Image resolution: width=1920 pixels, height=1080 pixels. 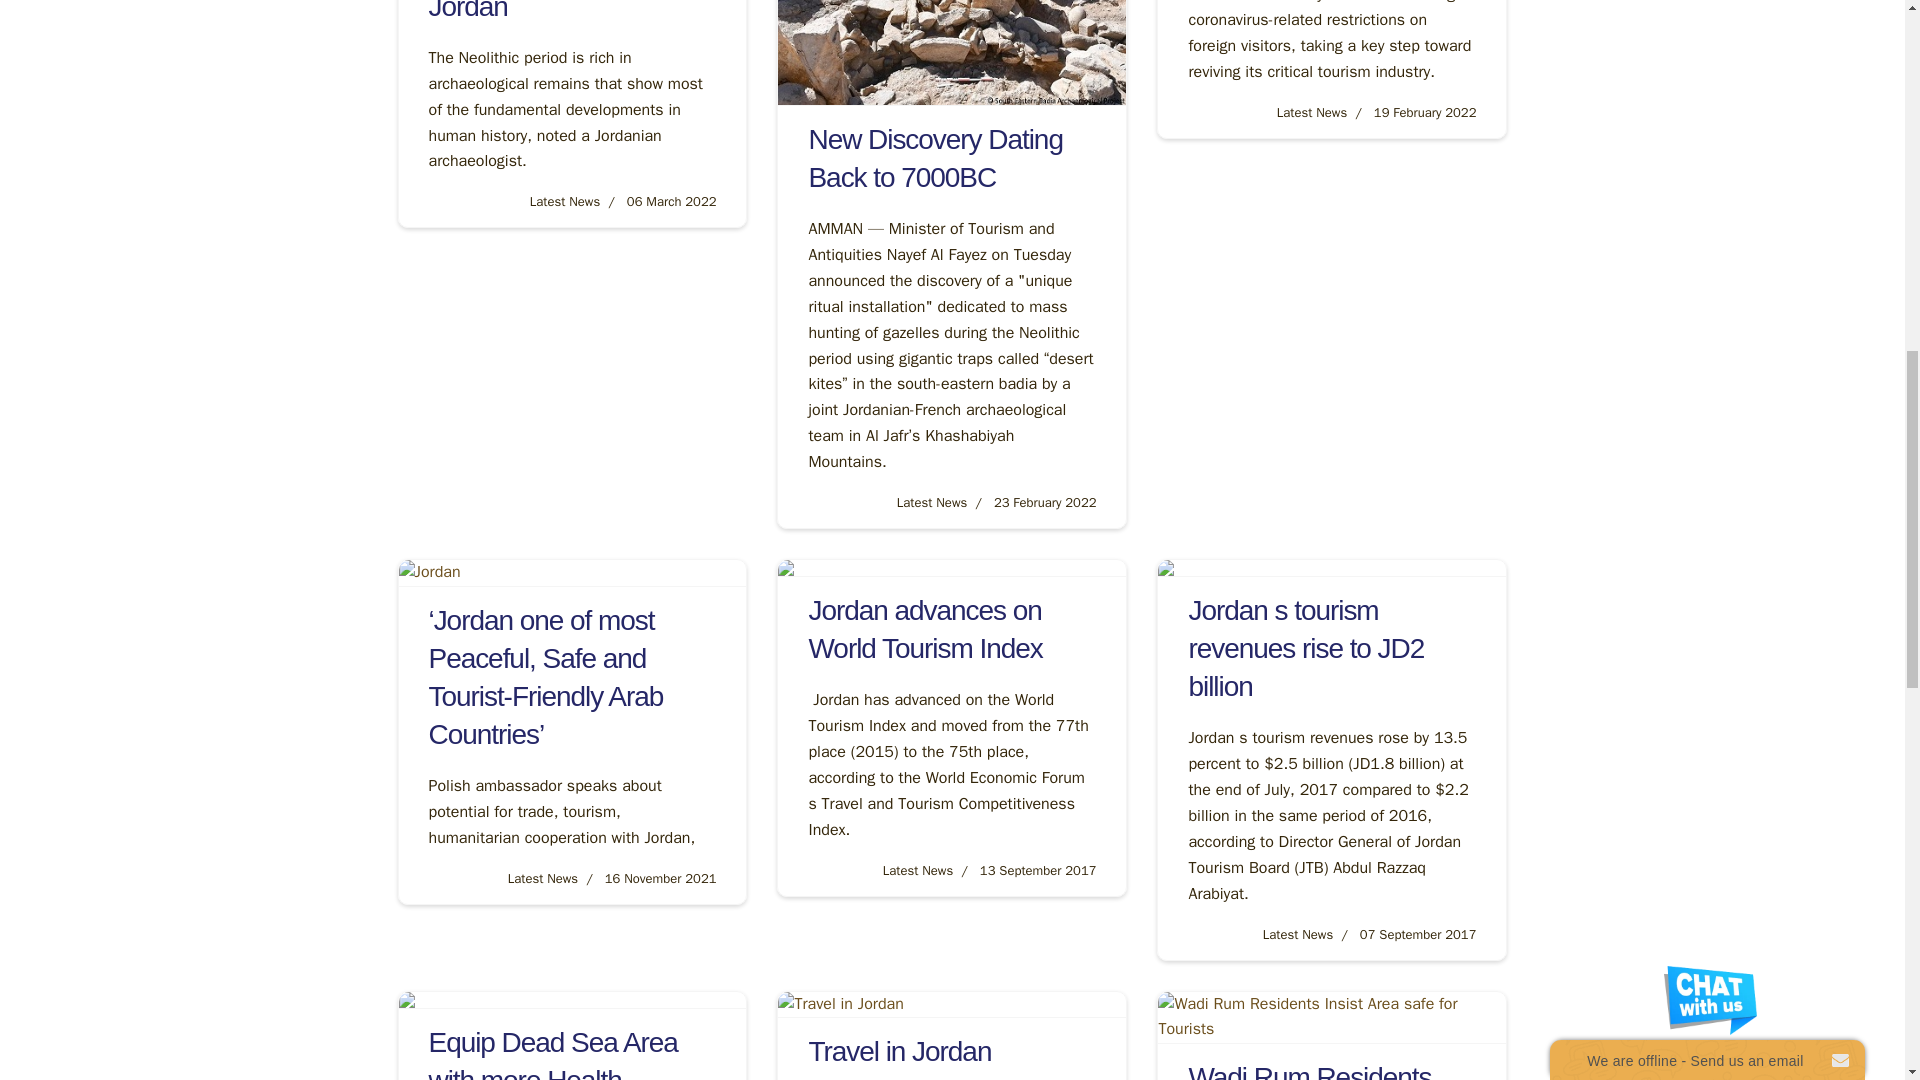 I want to click on New Discovery Dating Back to 7000BC, so click(x=934, y=158).